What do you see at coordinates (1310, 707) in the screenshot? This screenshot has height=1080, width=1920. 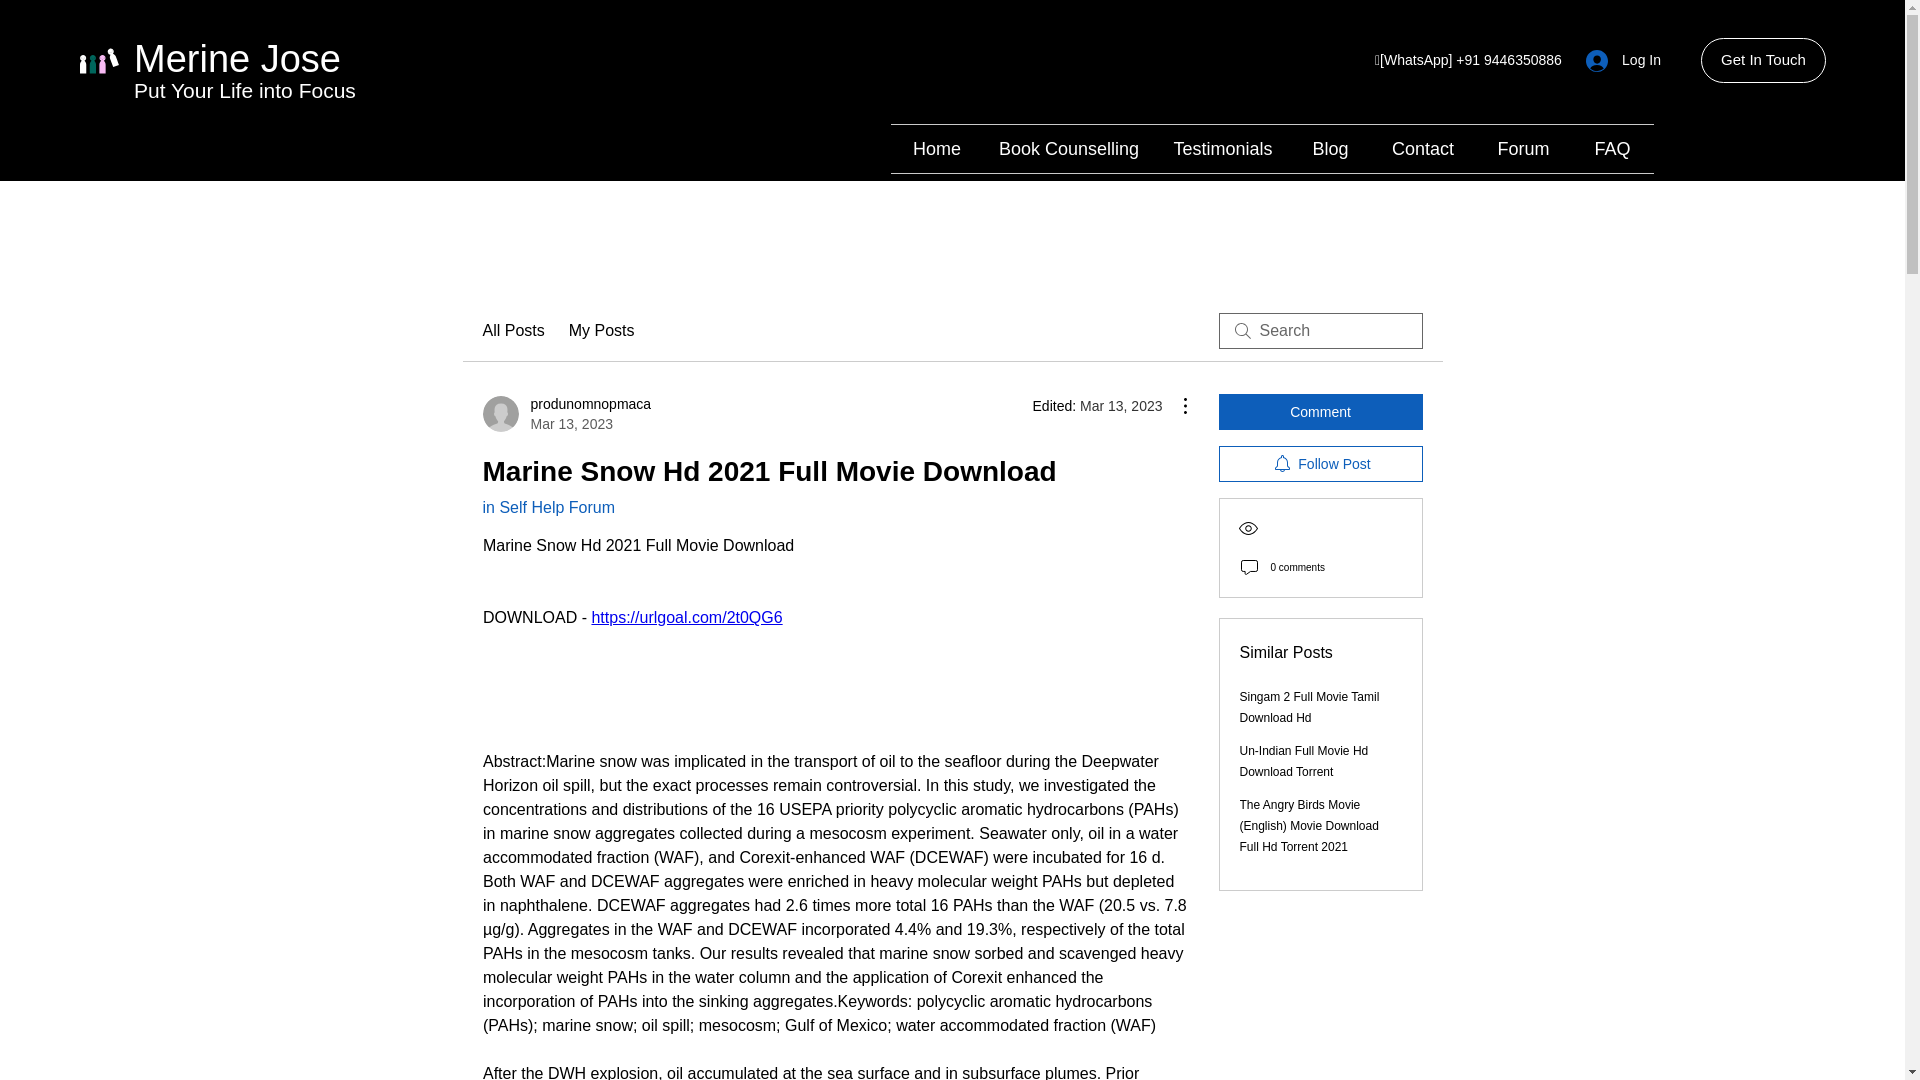 I see `Singam 2 Full Movie Tamil Download Hd` at bounding box center [1310, 707].